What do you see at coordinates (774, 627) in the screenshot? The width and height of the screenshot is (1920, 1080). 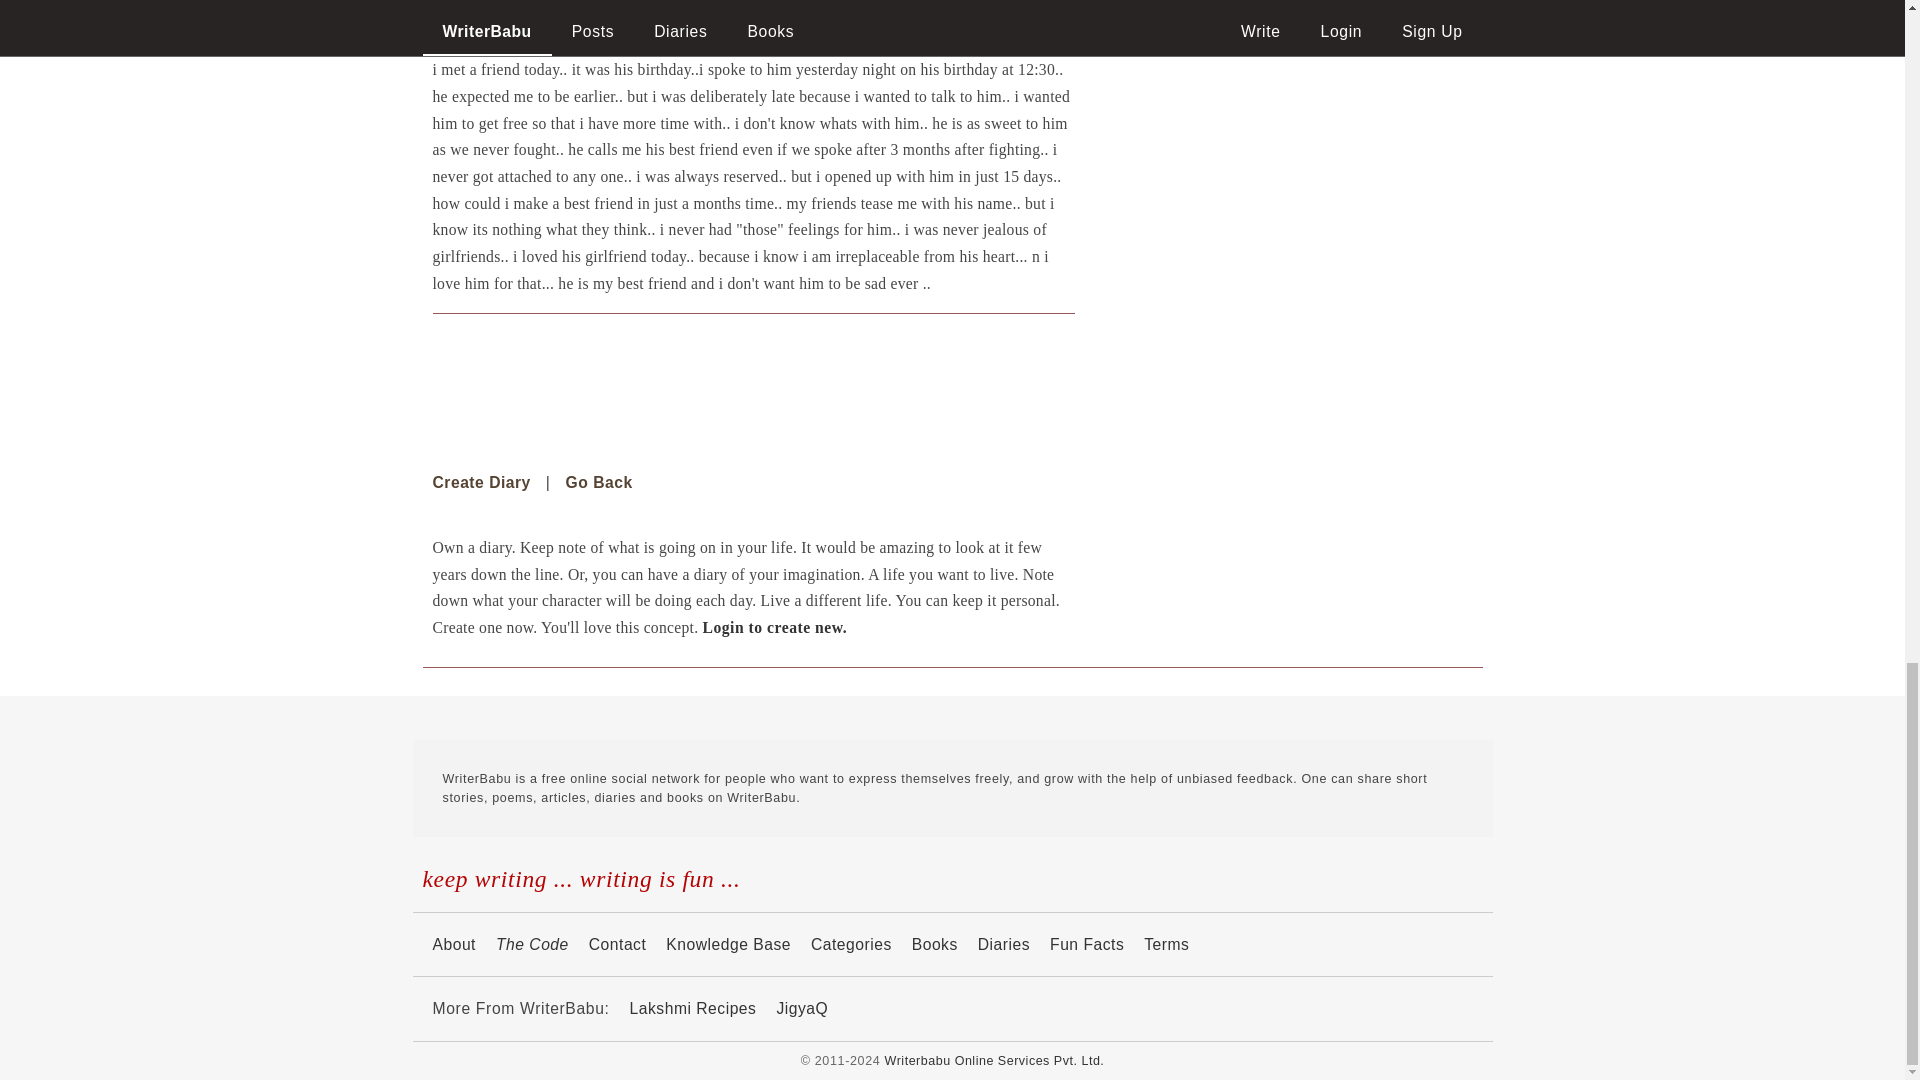 I see `Login to create new.` at bounding box center [774, 627].